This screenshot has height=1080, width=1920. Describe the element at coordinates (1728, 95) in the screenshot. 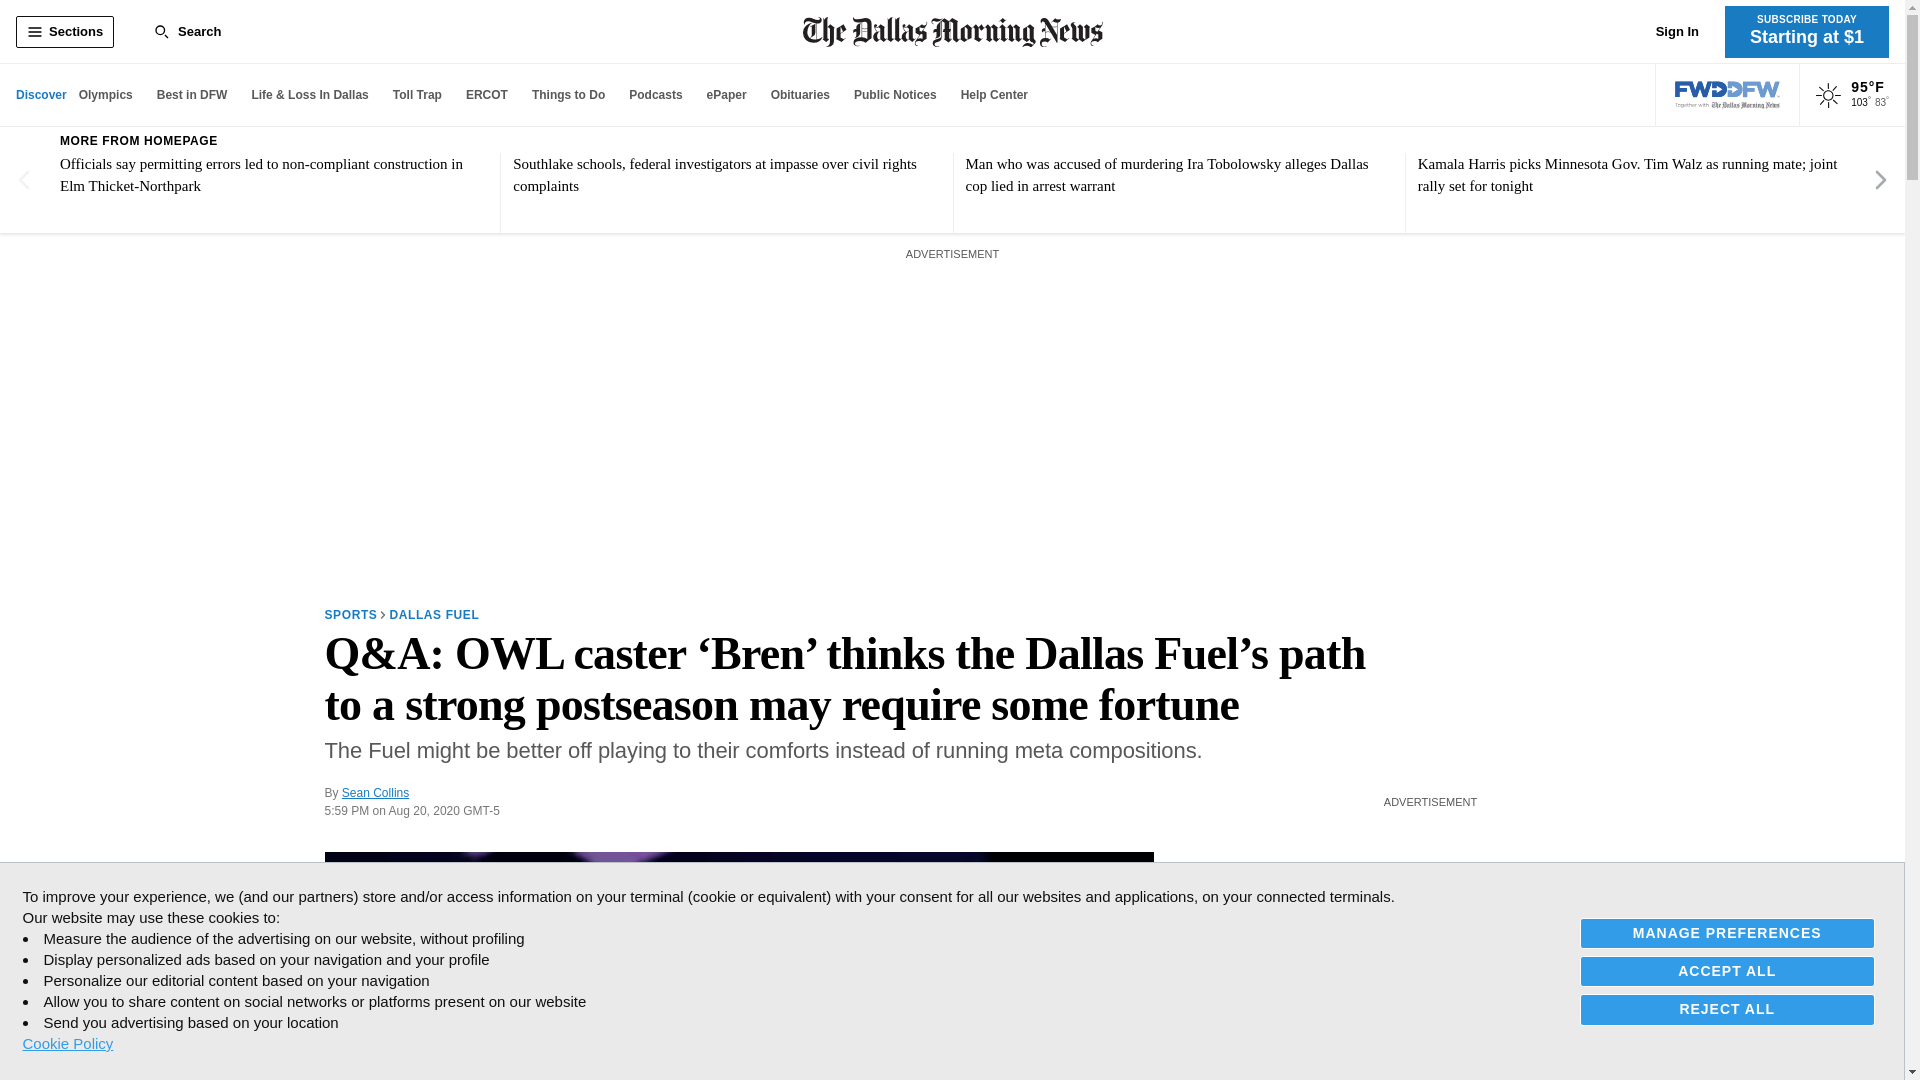

I see `FWD DFW, Together with The Dallas Morning News` at that location.